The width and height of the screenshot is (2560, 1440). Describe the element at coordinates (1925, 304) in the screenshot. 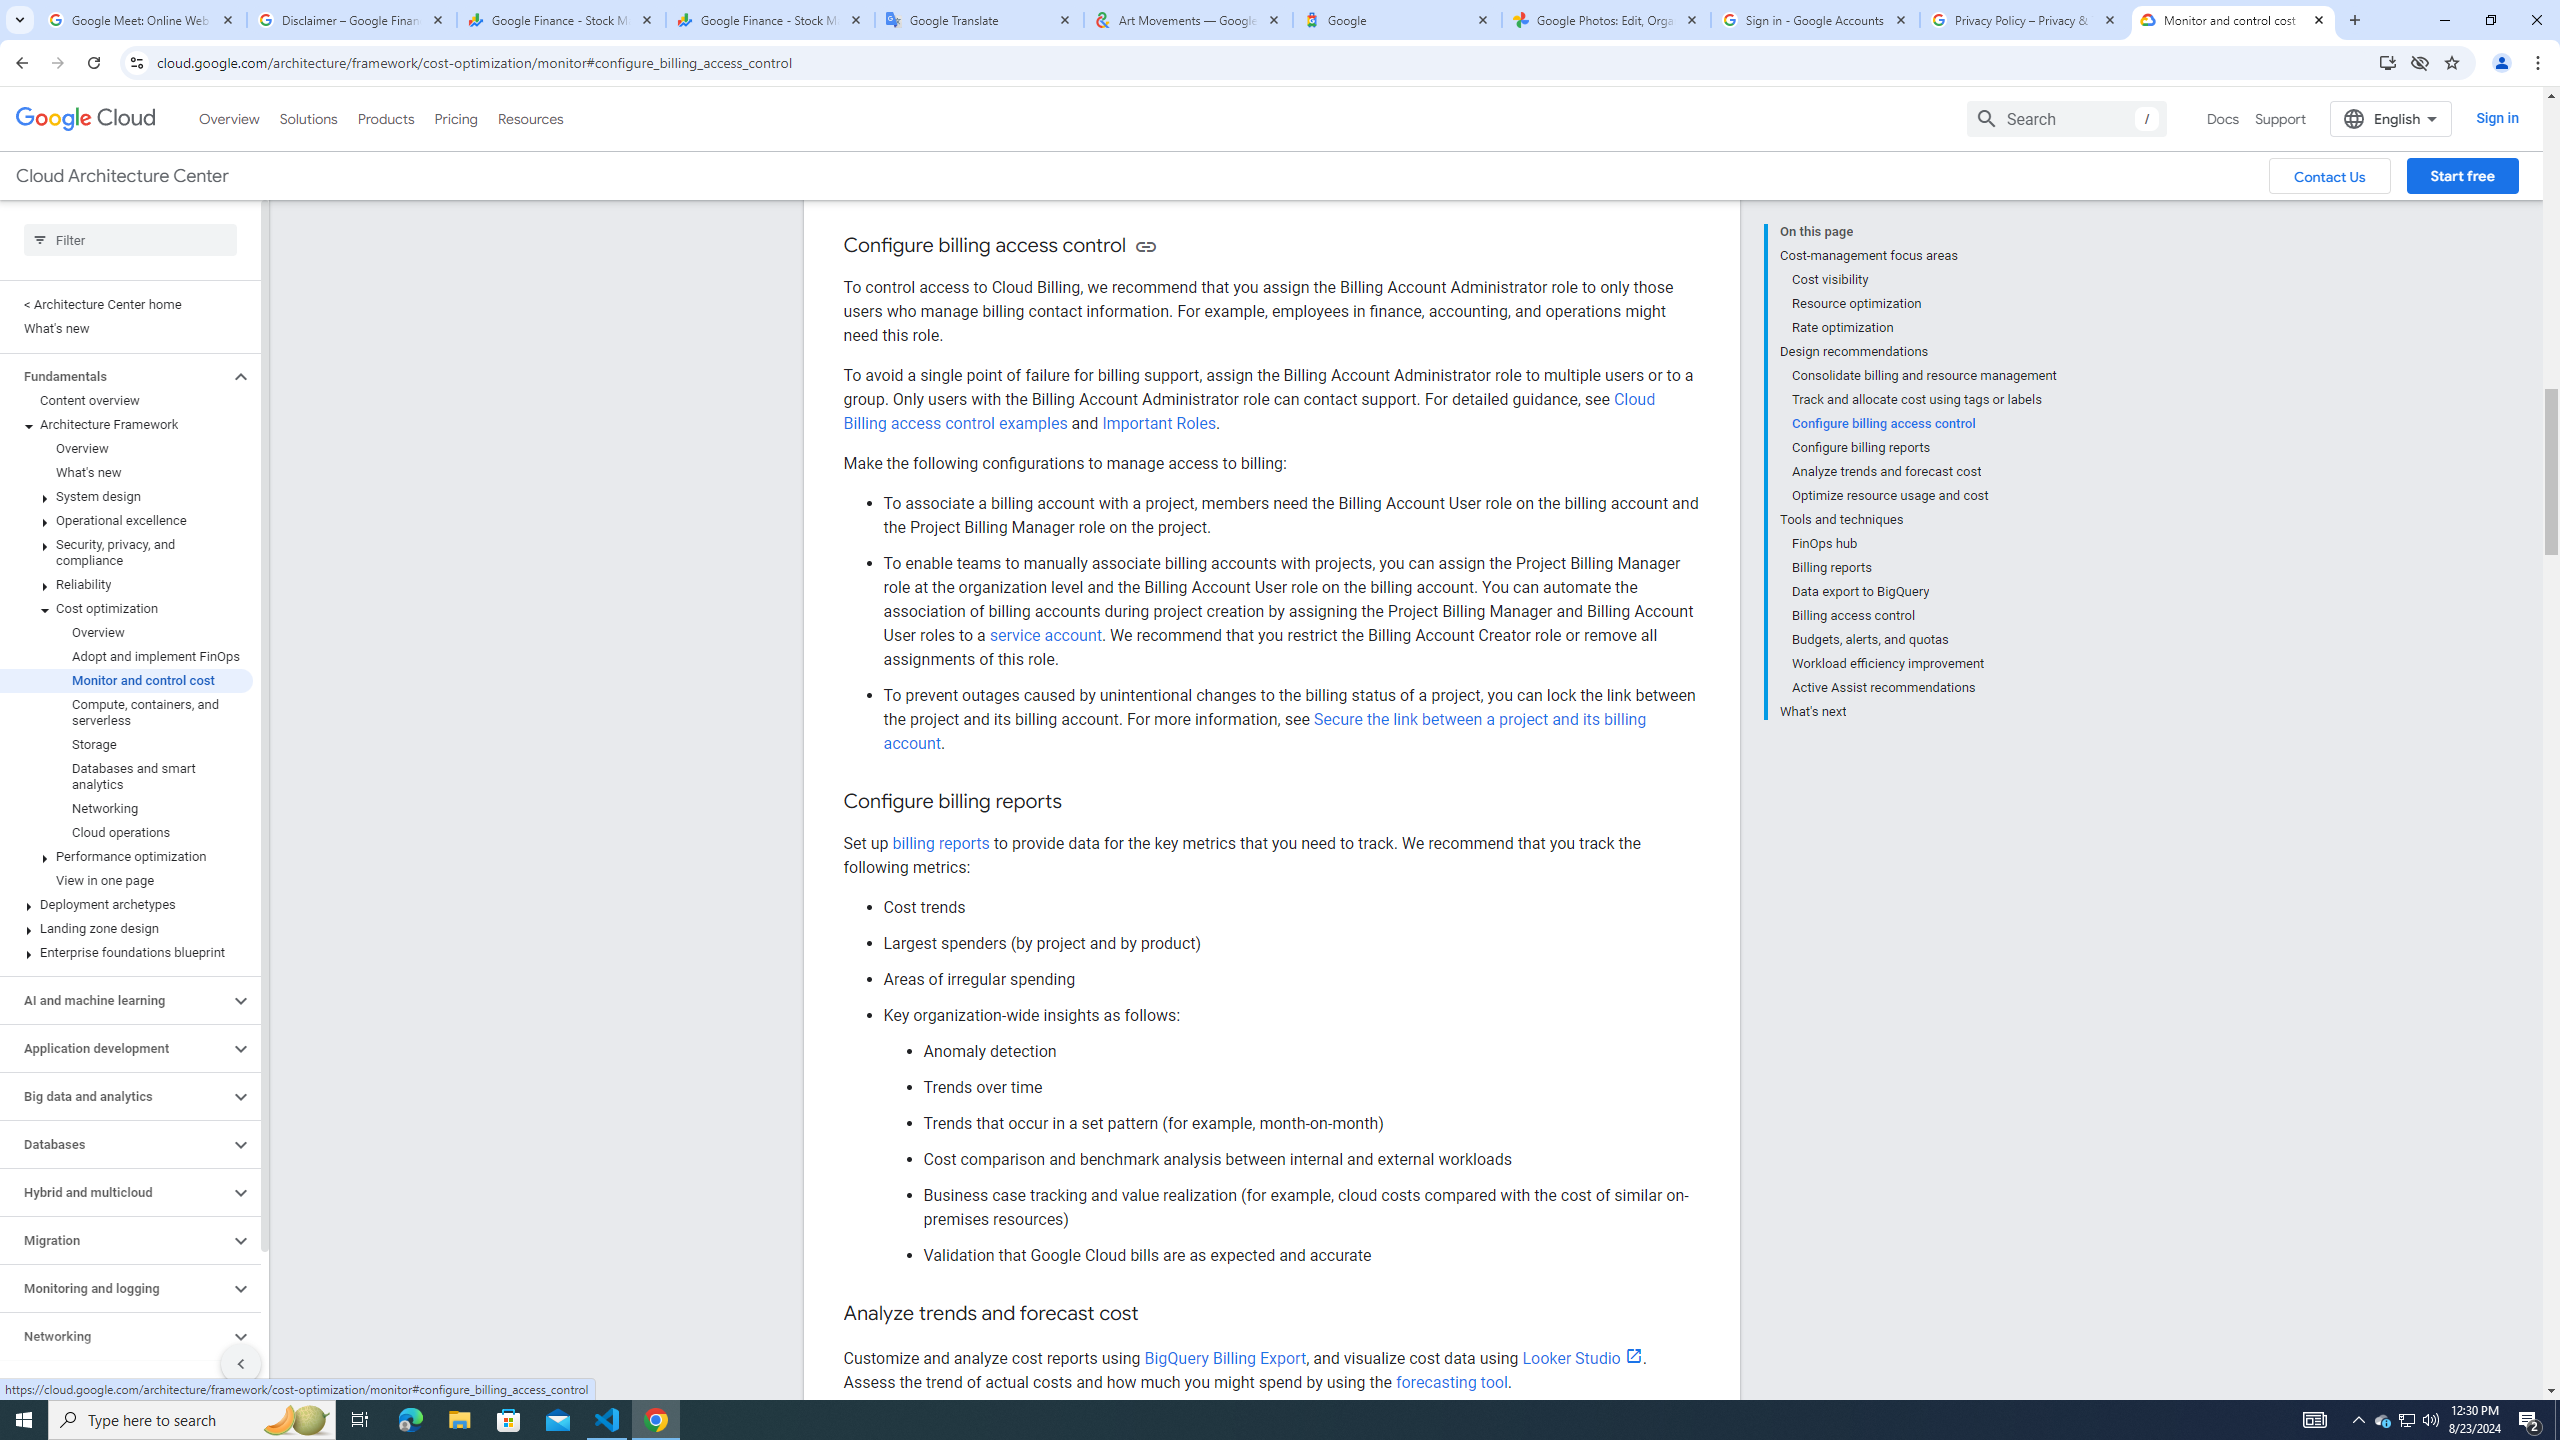

I see `Resource optimization` at that location.